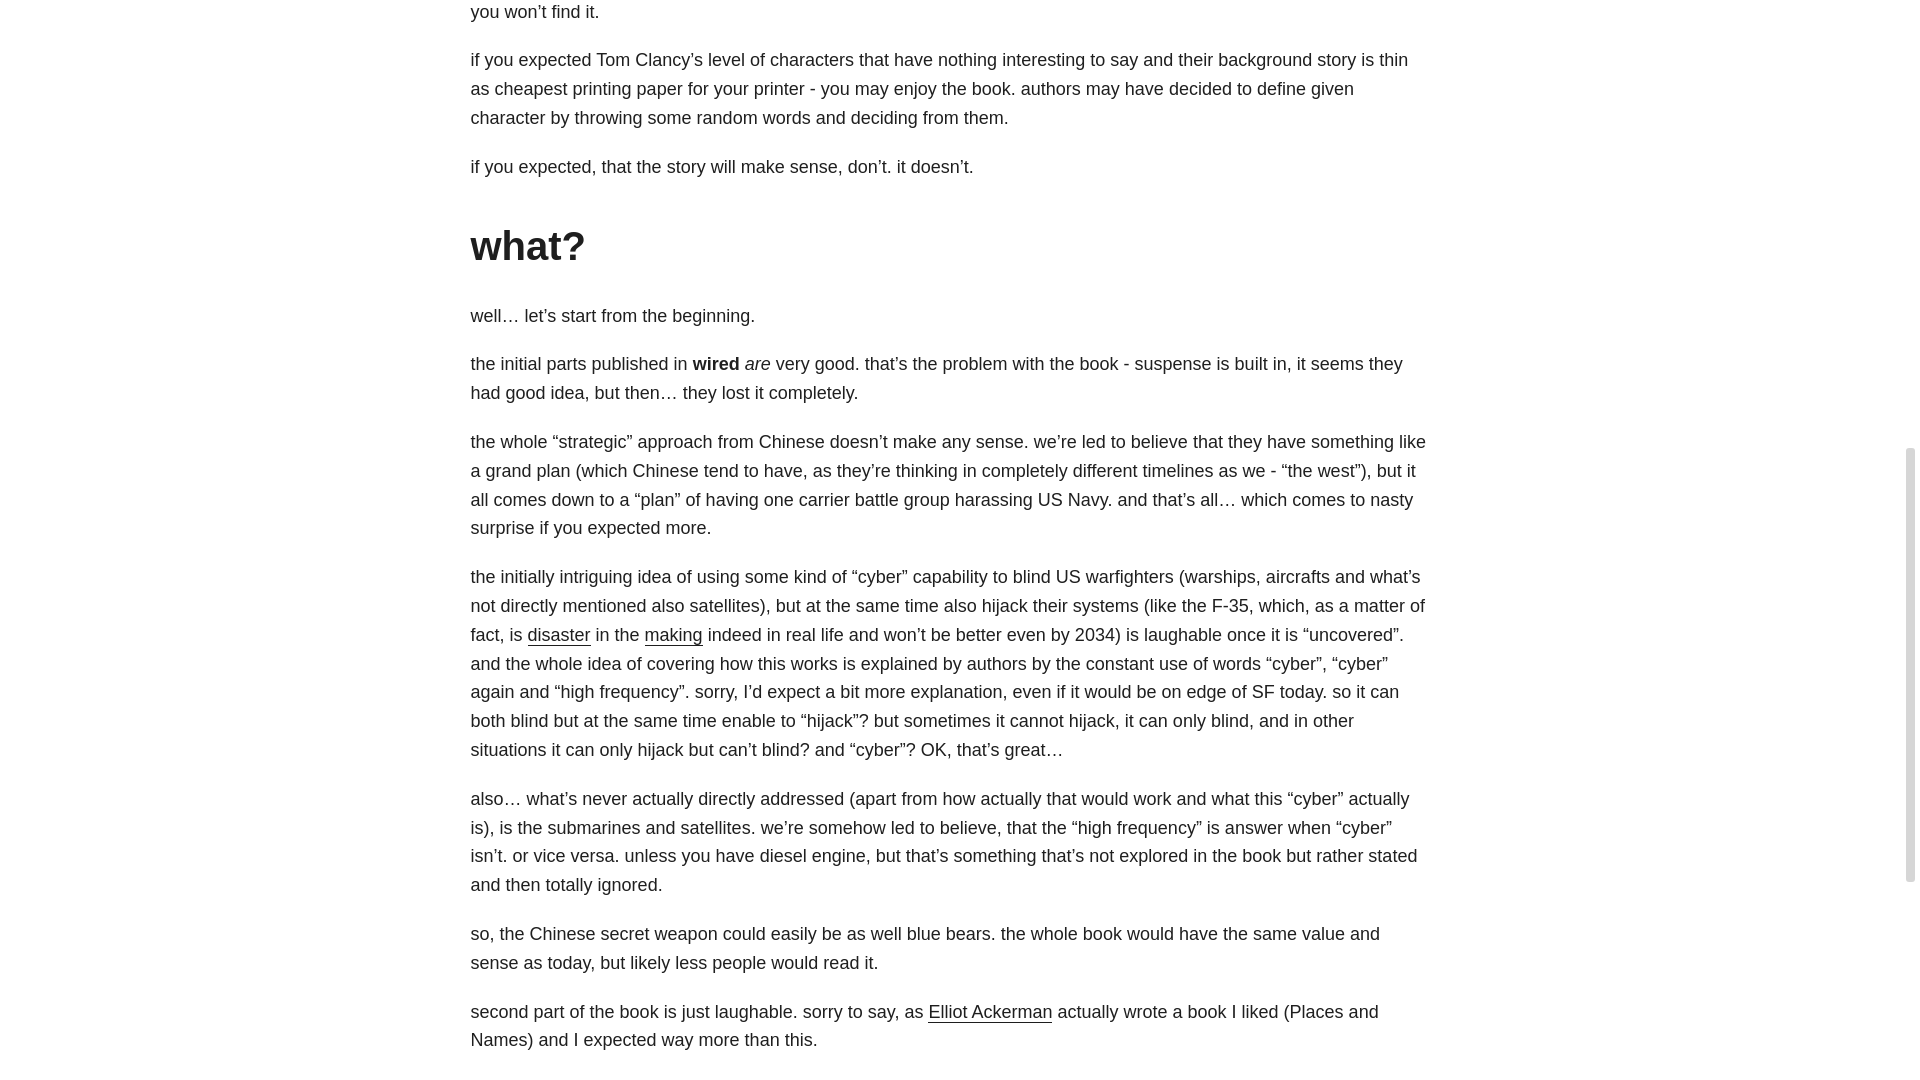  I want to click on disaster, so click(560, 634).